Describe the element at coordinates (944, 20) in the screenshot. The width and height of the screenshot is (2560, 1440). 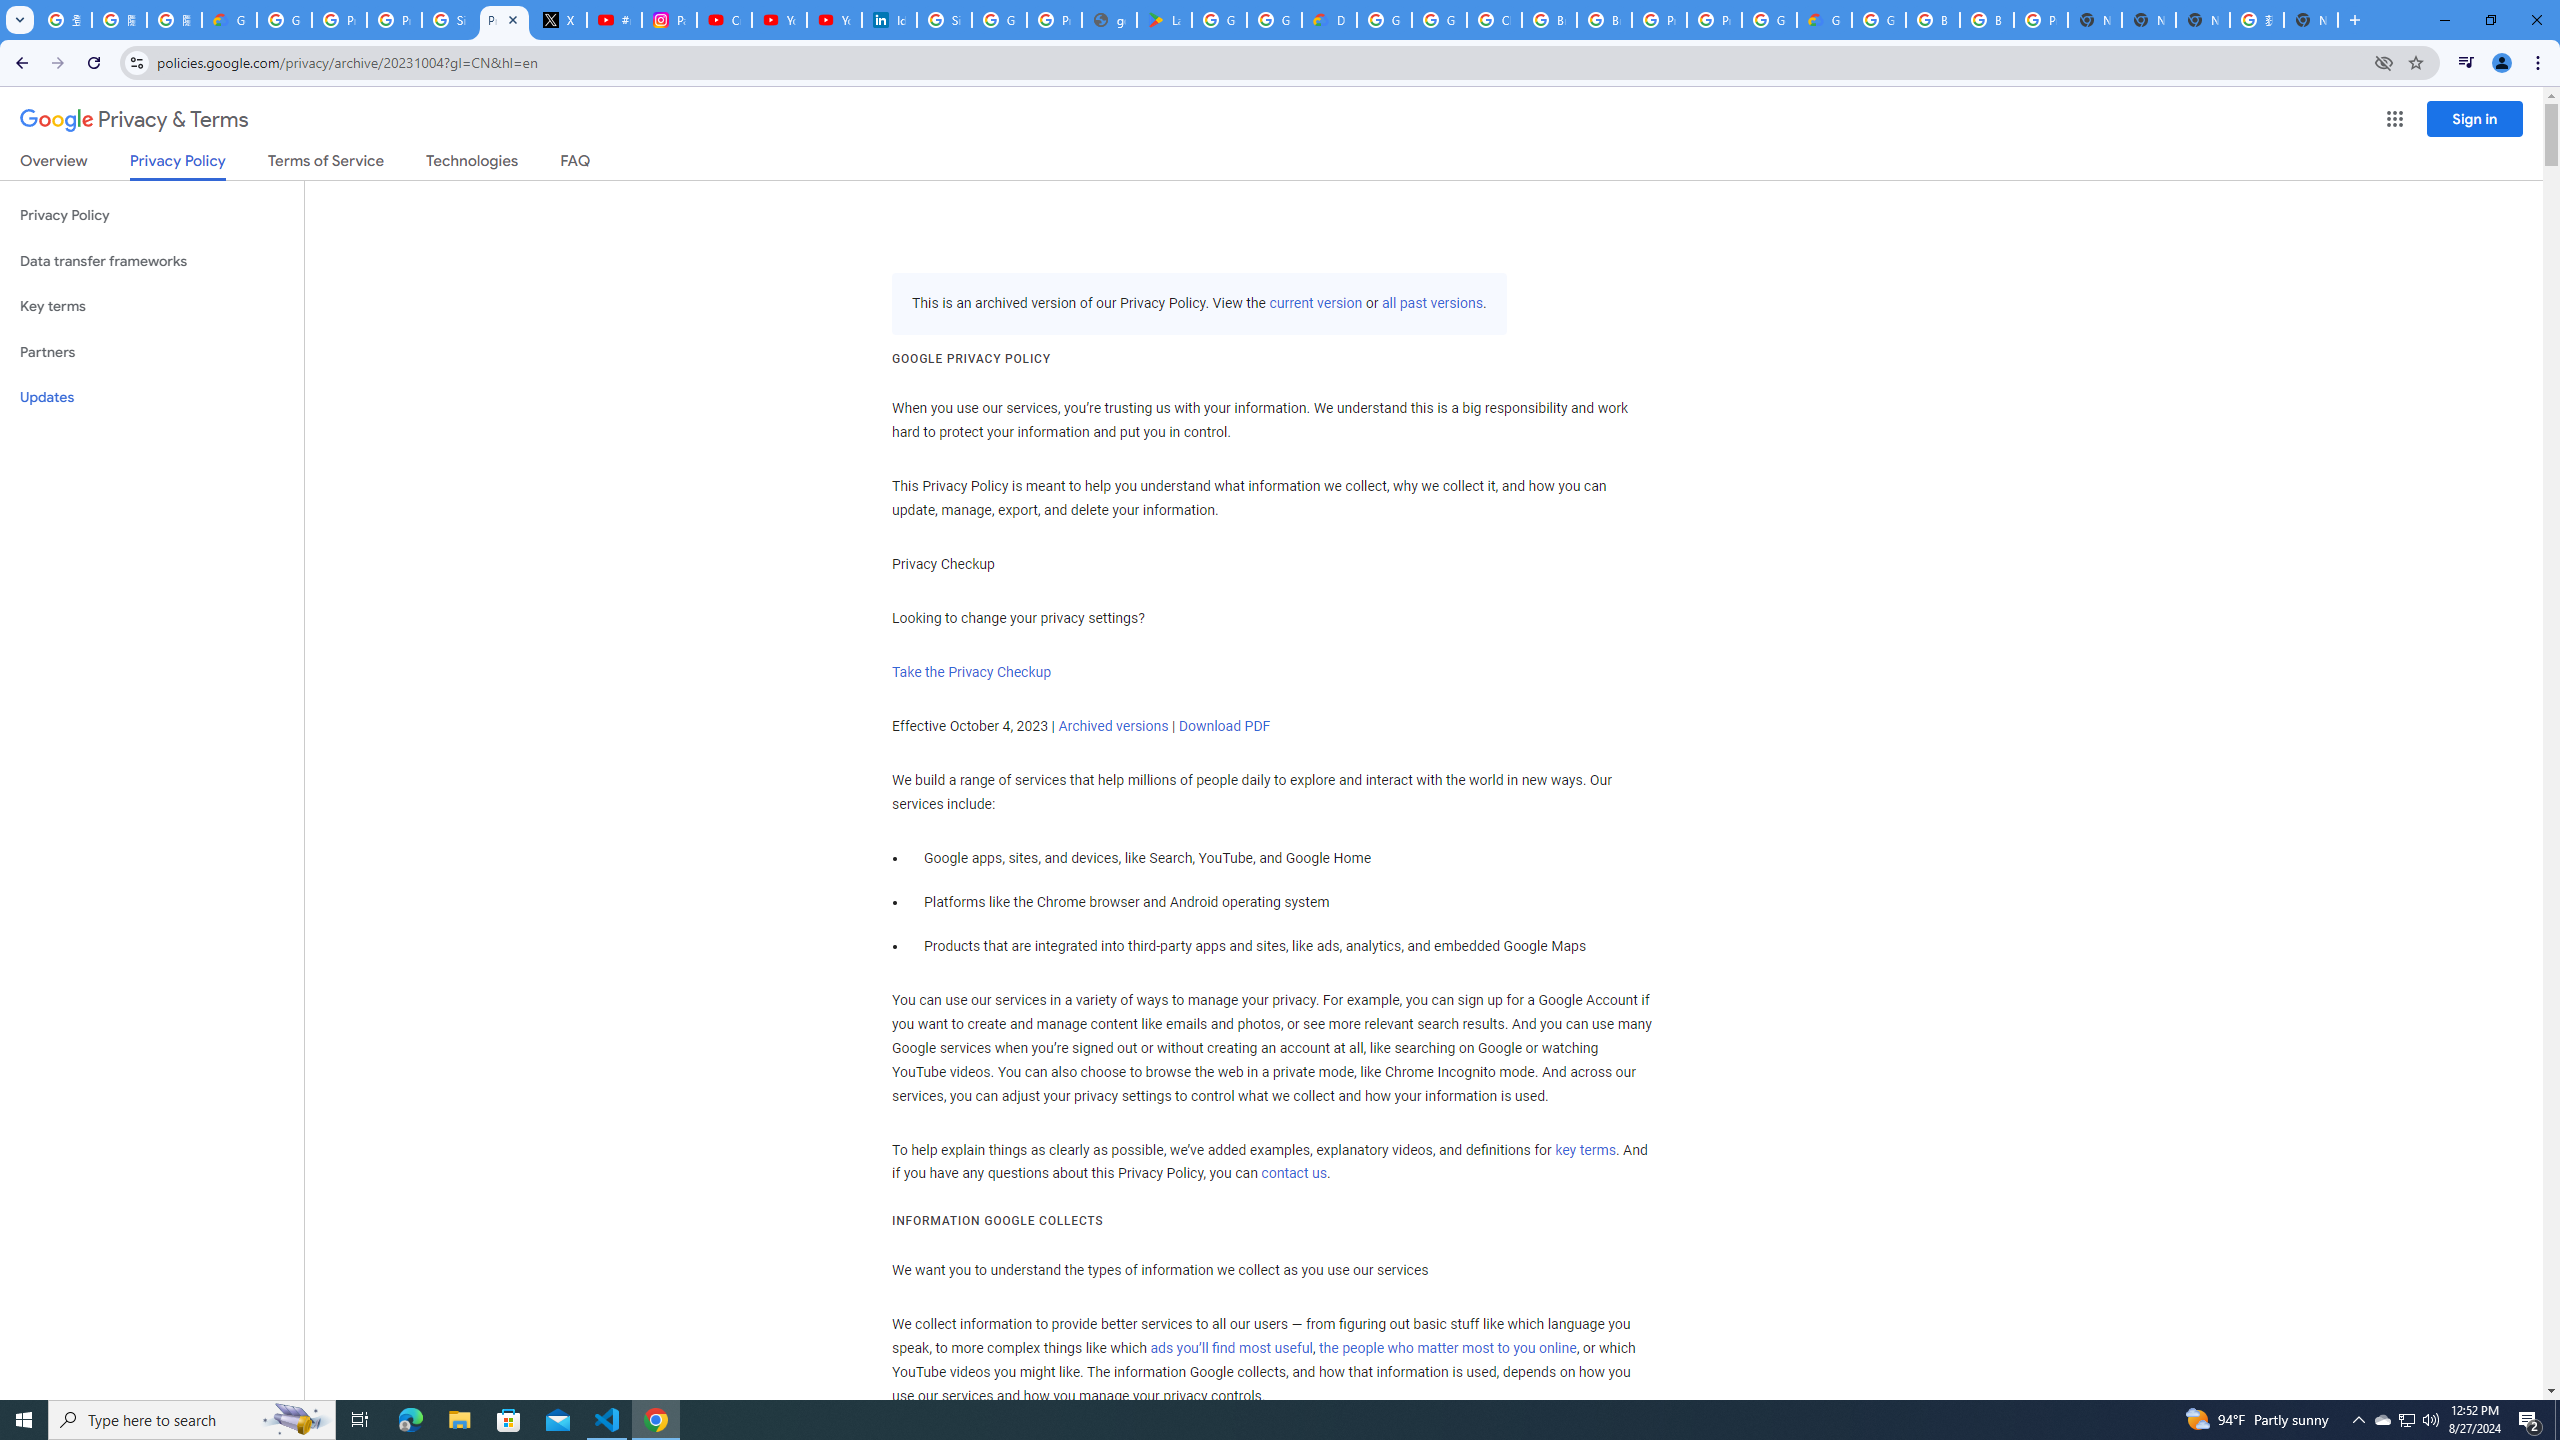
I see `Sign in - Google Accounts` at that location.